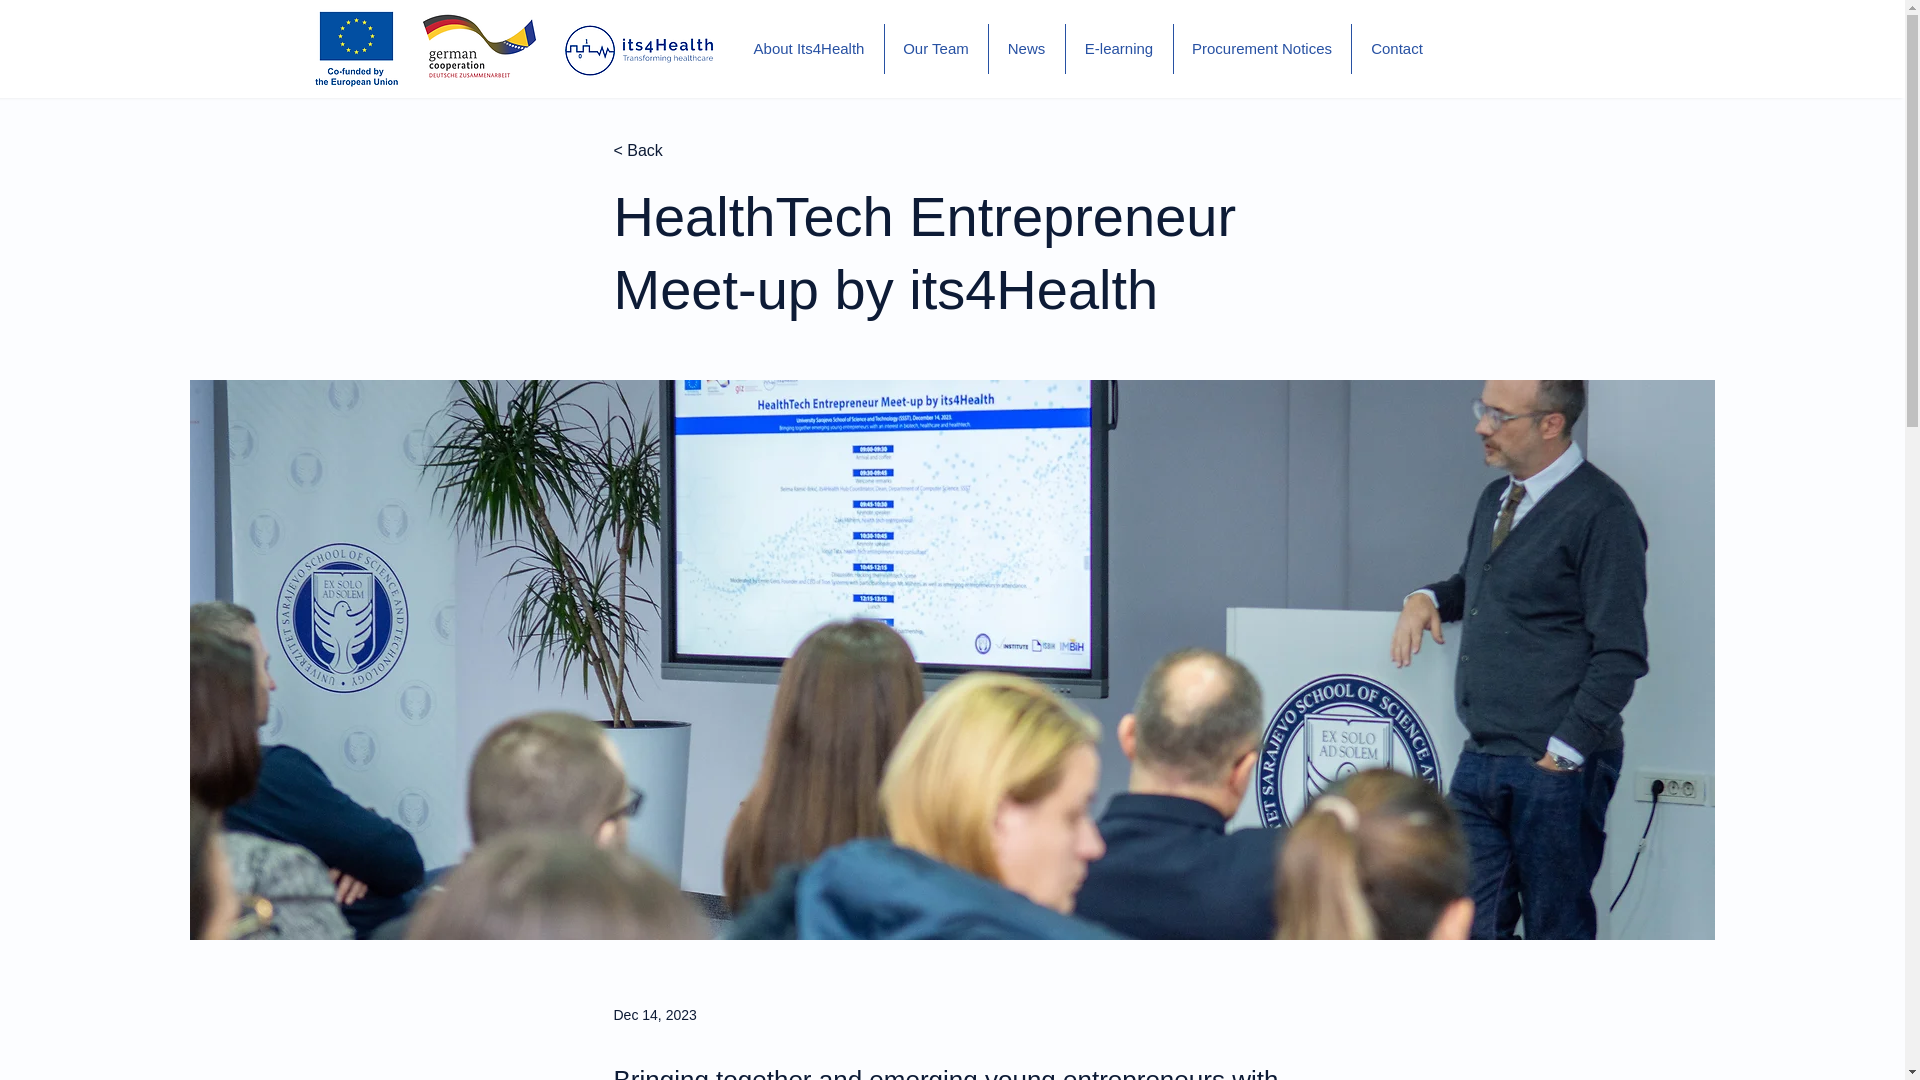 The width and height of the screenshot is (1920, 1080). I want to click on E-learning, so click(1119, 48).